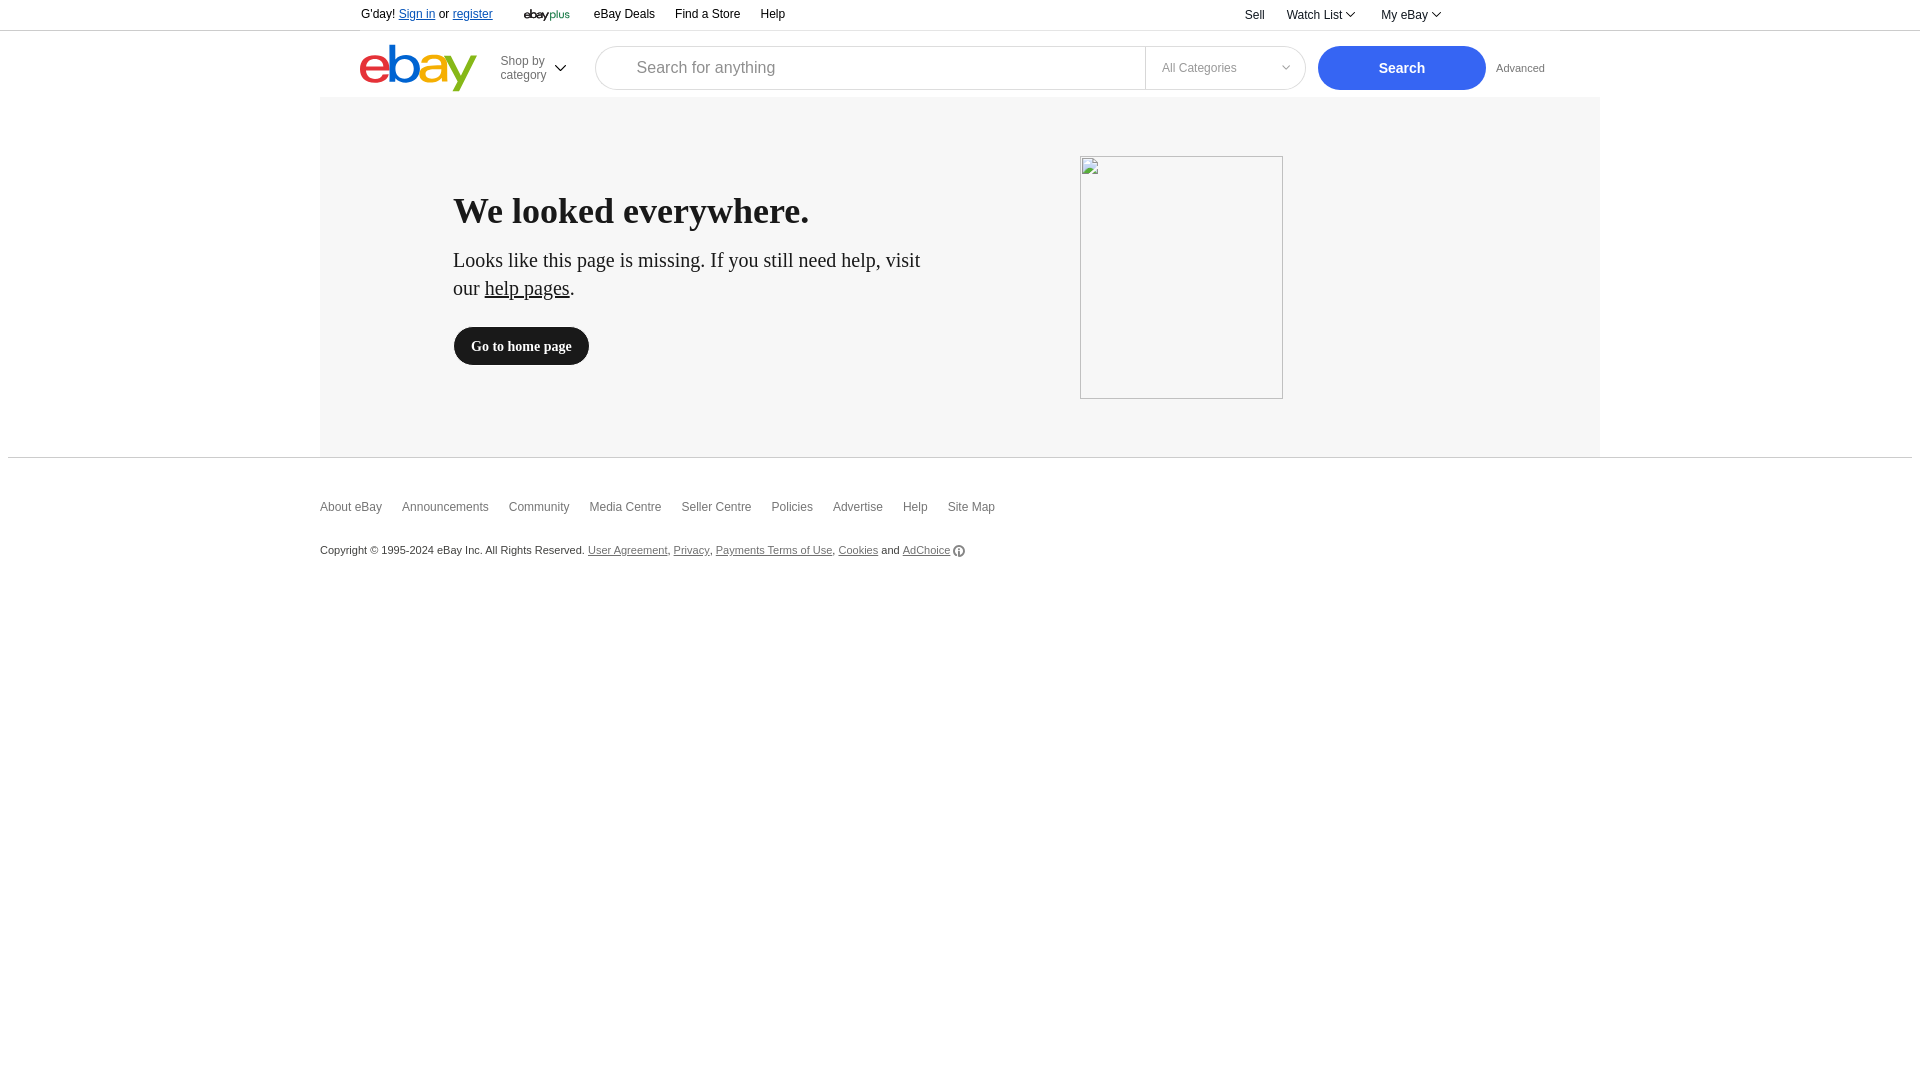  What do you see at coordinates (1402, 68) in the screenshot?
I see `Search` at bounding box center [1402, 68].